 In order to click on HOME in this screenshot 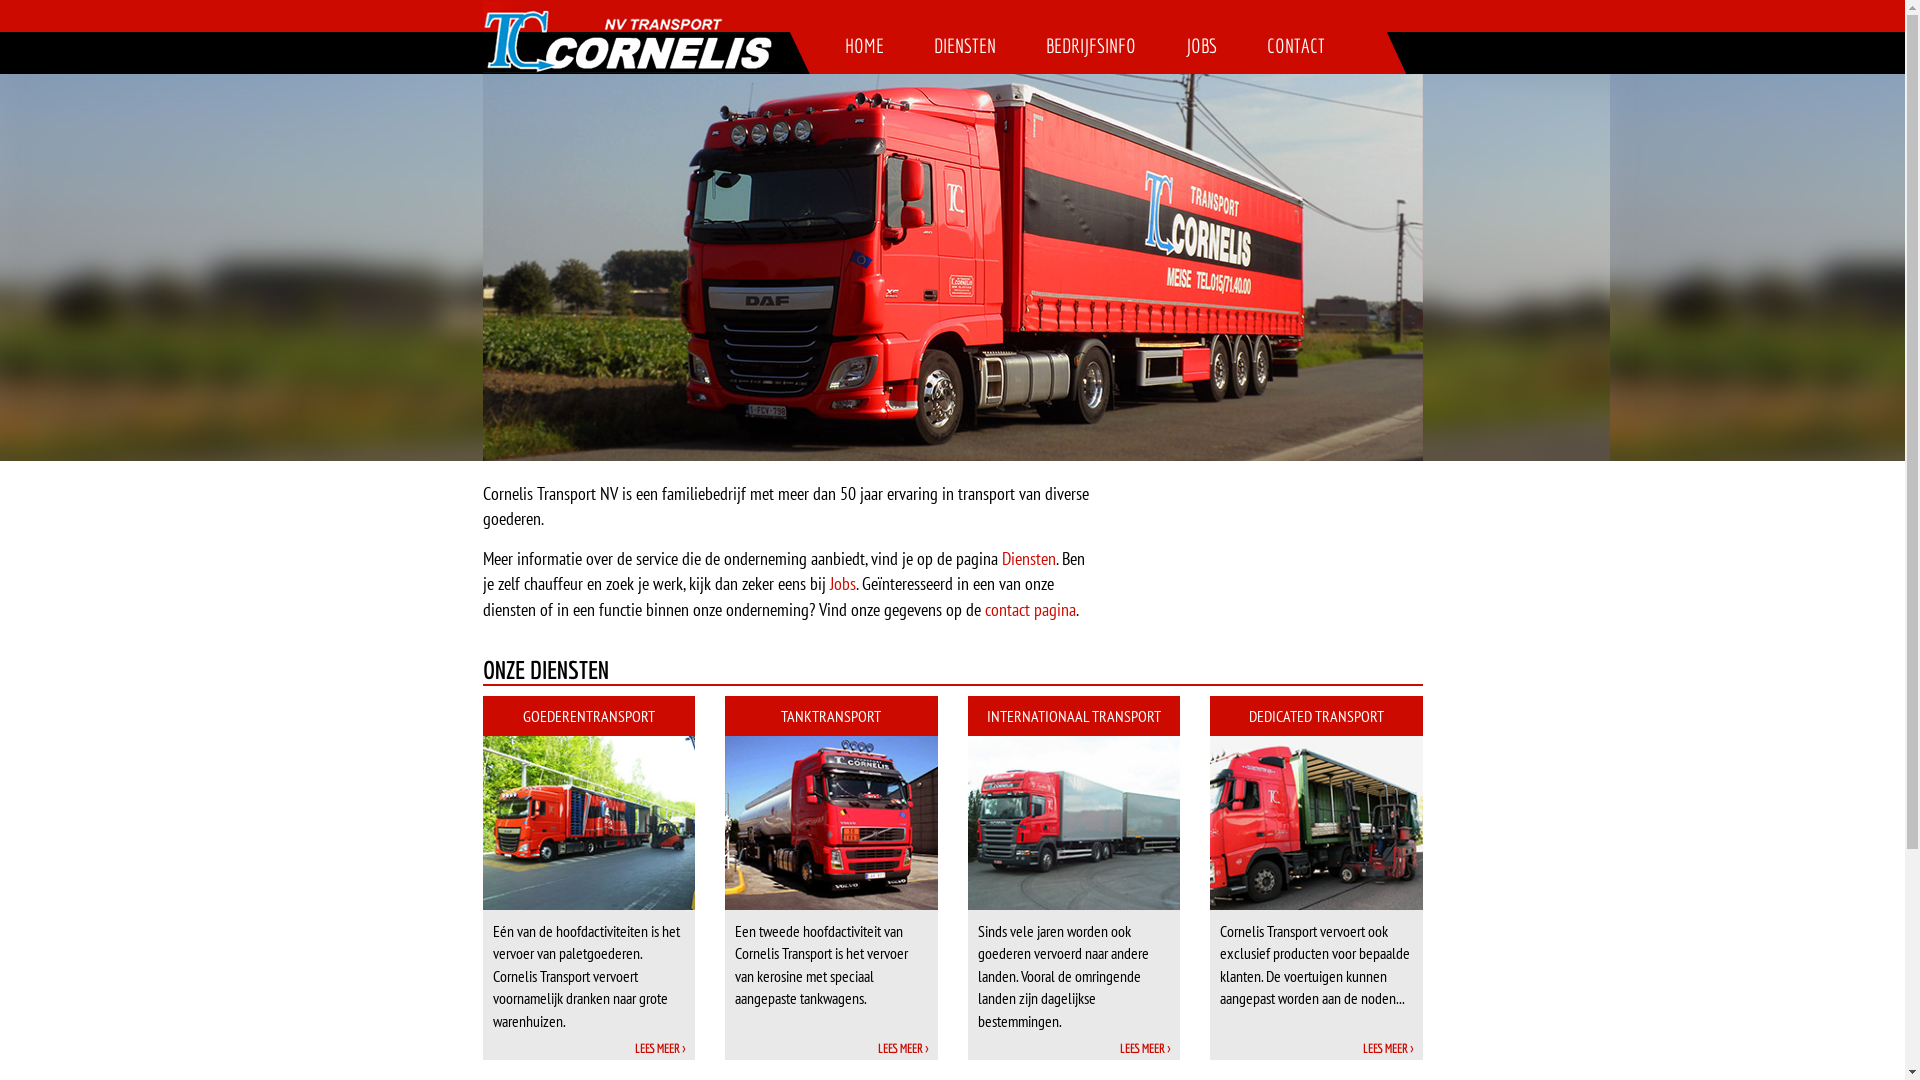, I will do `click(864, 46)`.